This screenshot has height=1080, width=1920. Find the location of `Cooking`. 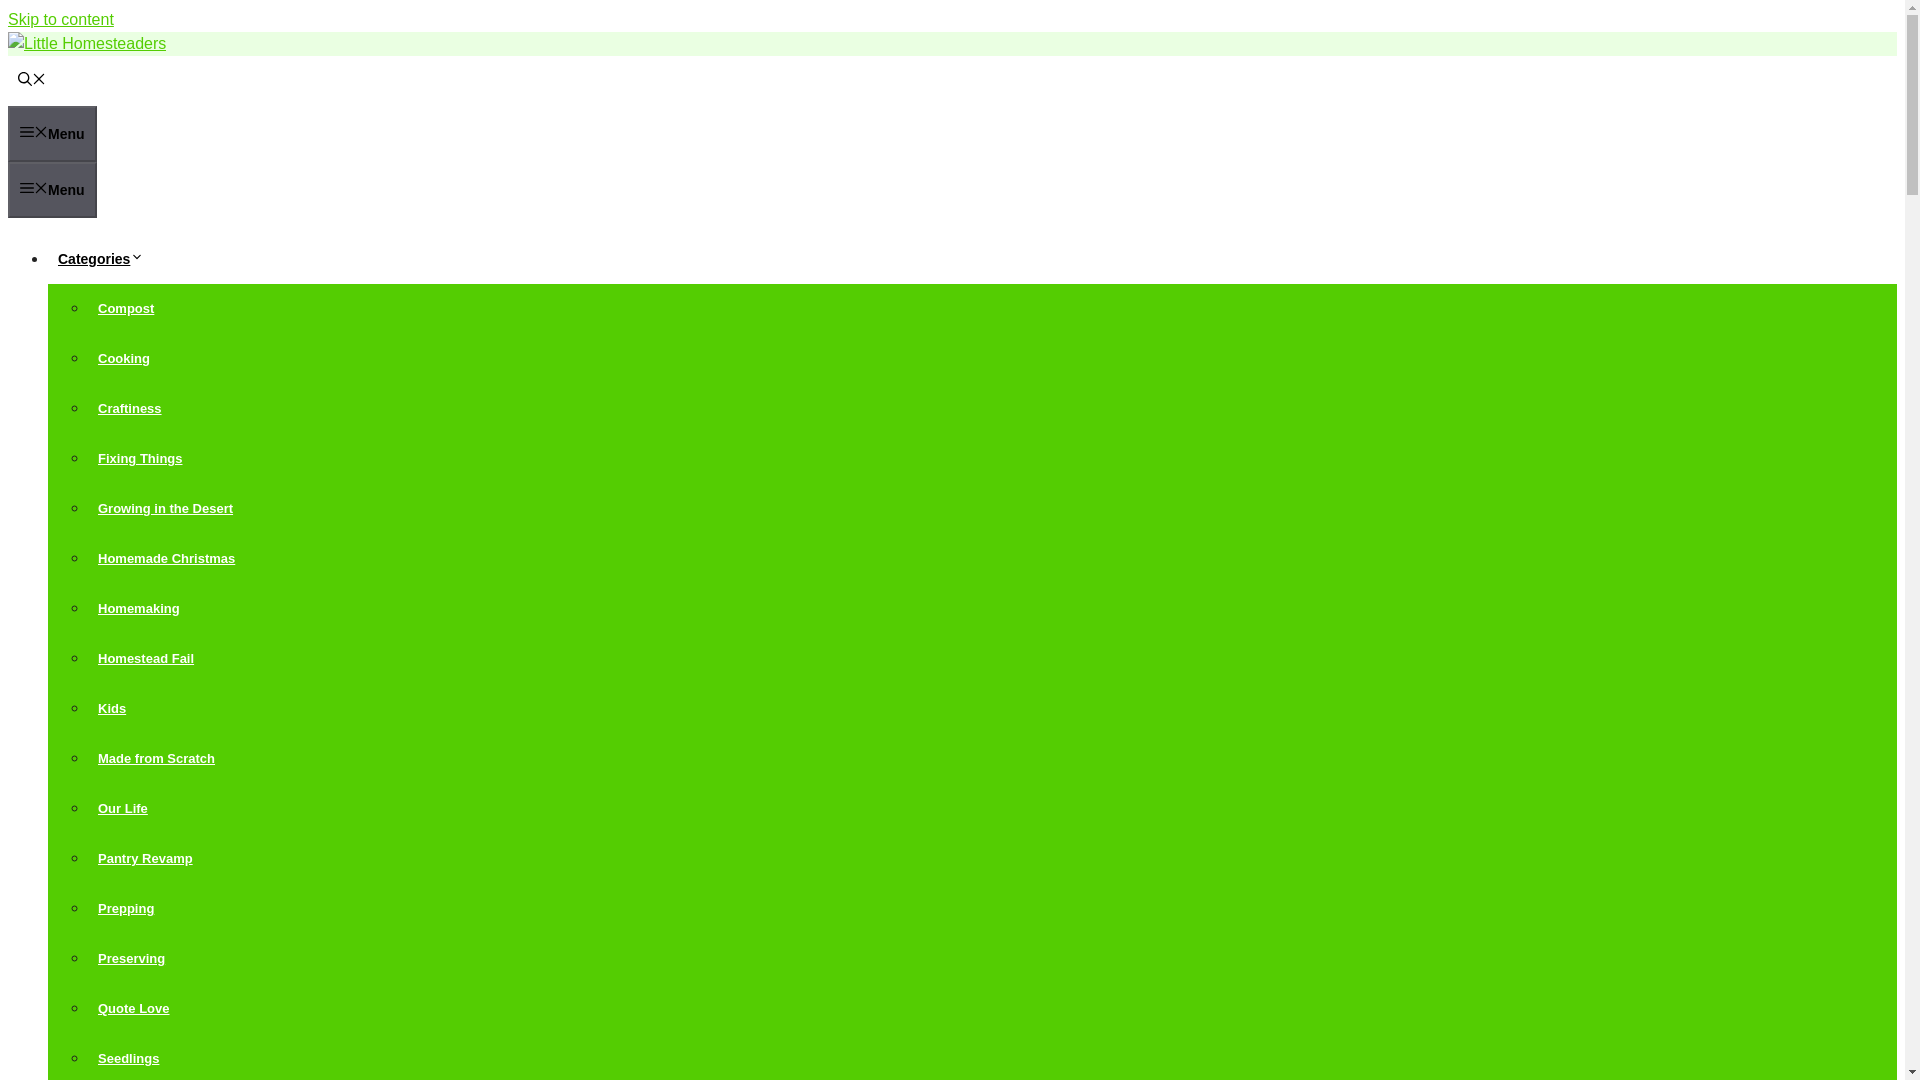

Cooking is located at coordinates (124, 358).